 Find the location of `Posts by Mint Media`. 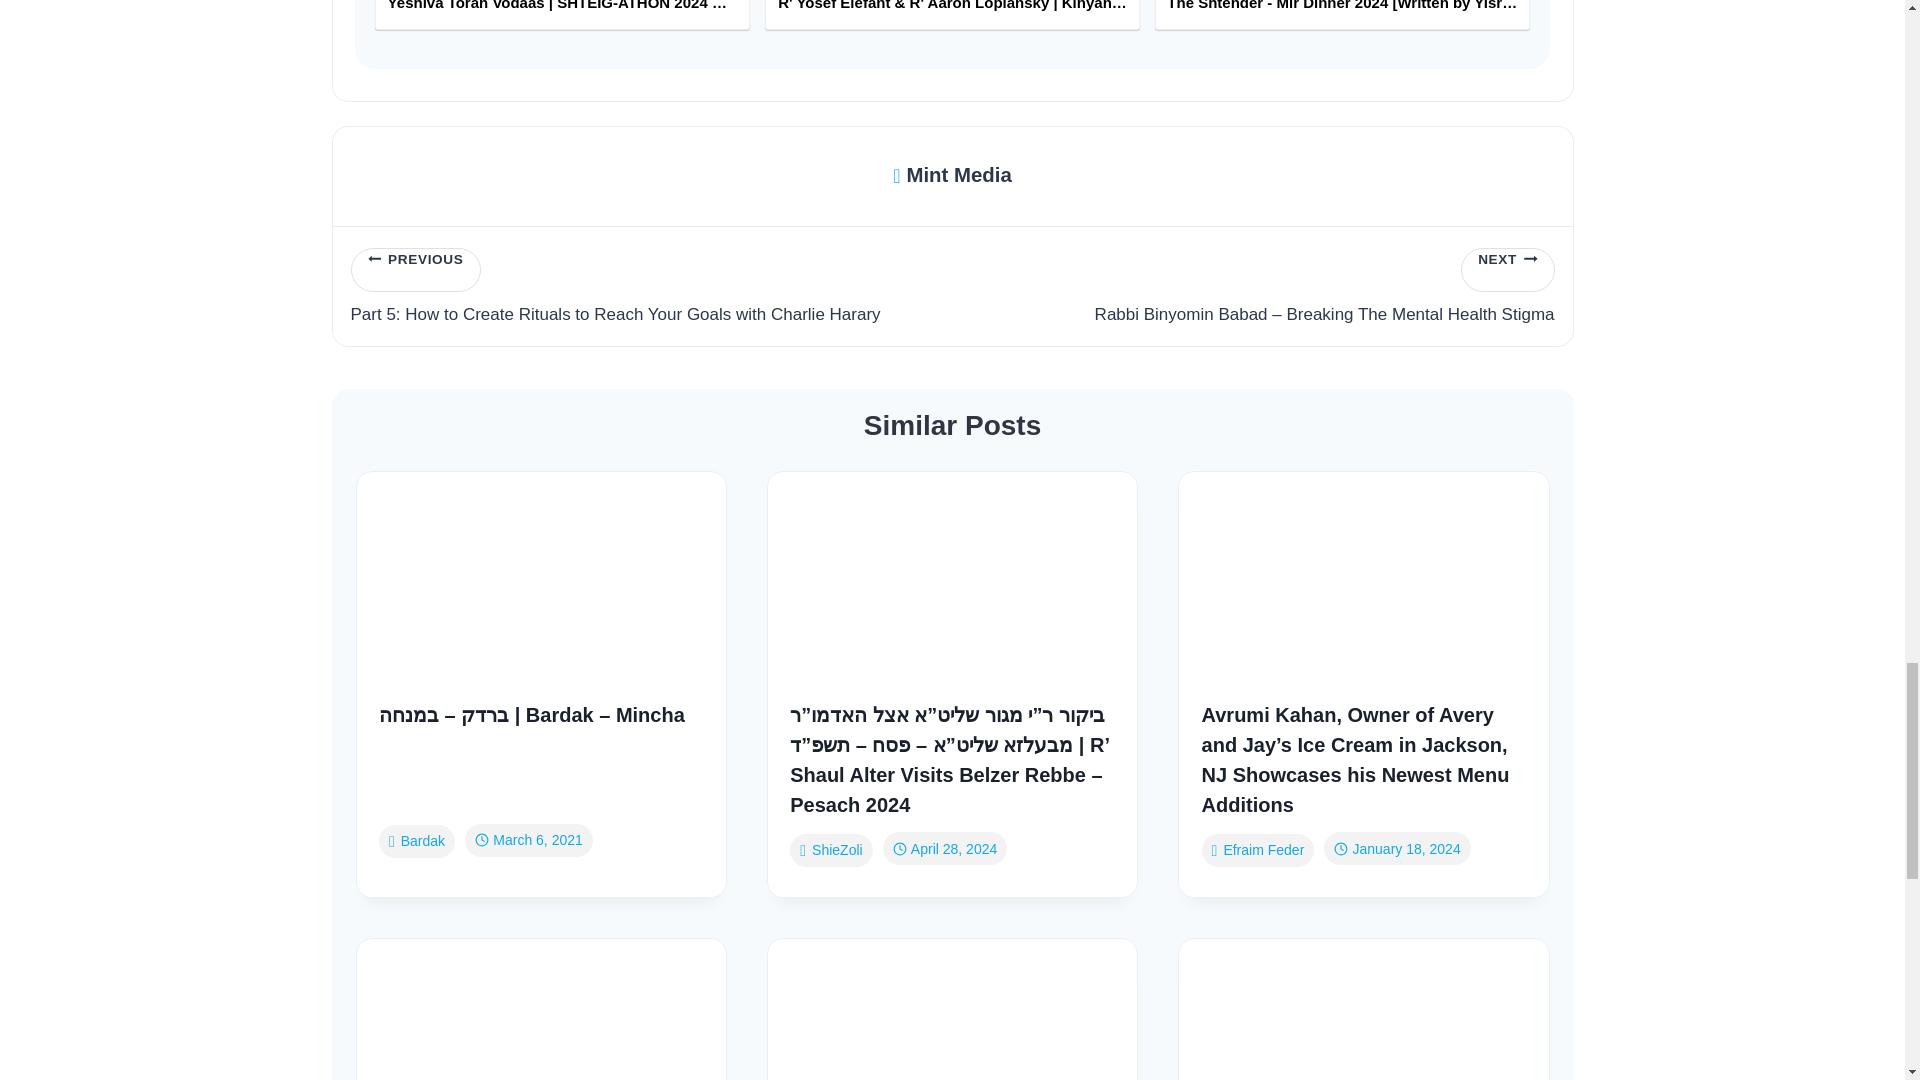

Posts by Mint Media is located at coordinates (952, 175).